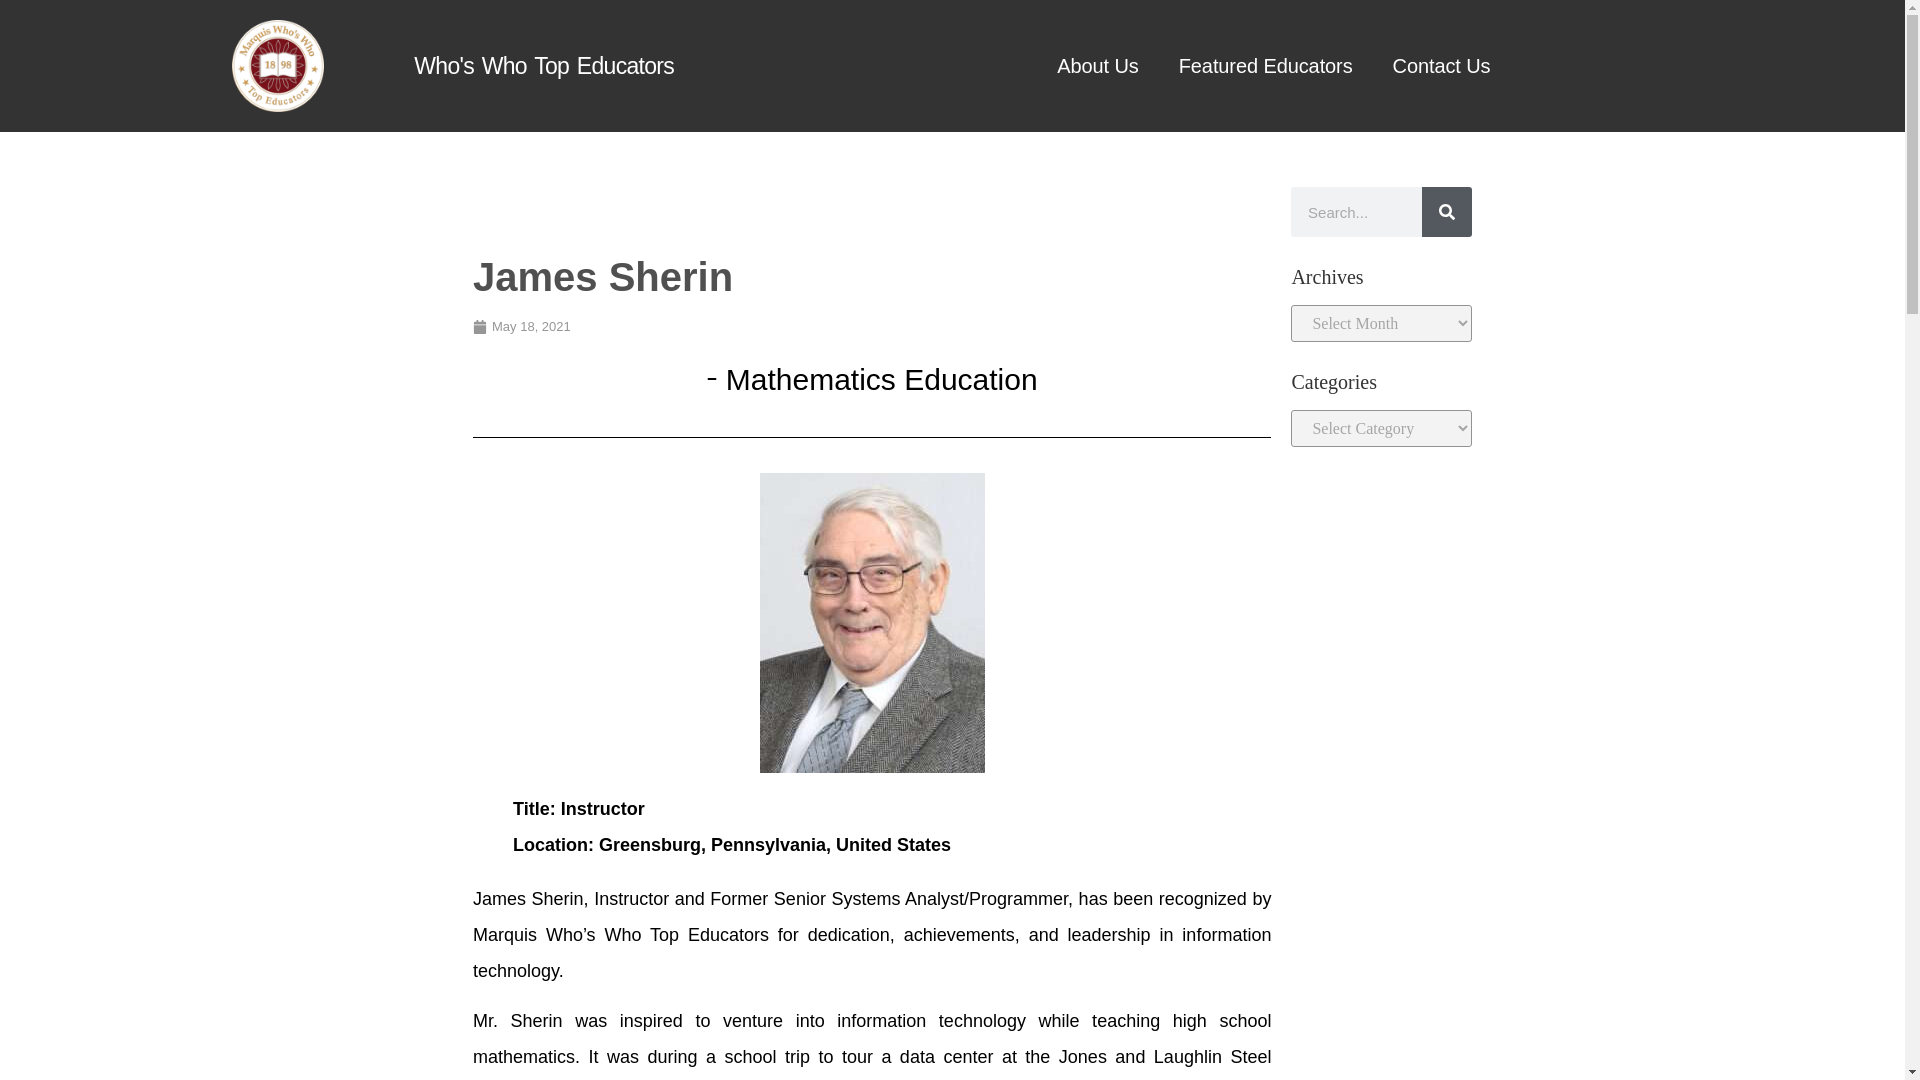 This screenshot has height=1080, width=1920. Describe the element at coordinates (544, 64) in the screenshot. I see `Who's Who Top Educators` at that location.